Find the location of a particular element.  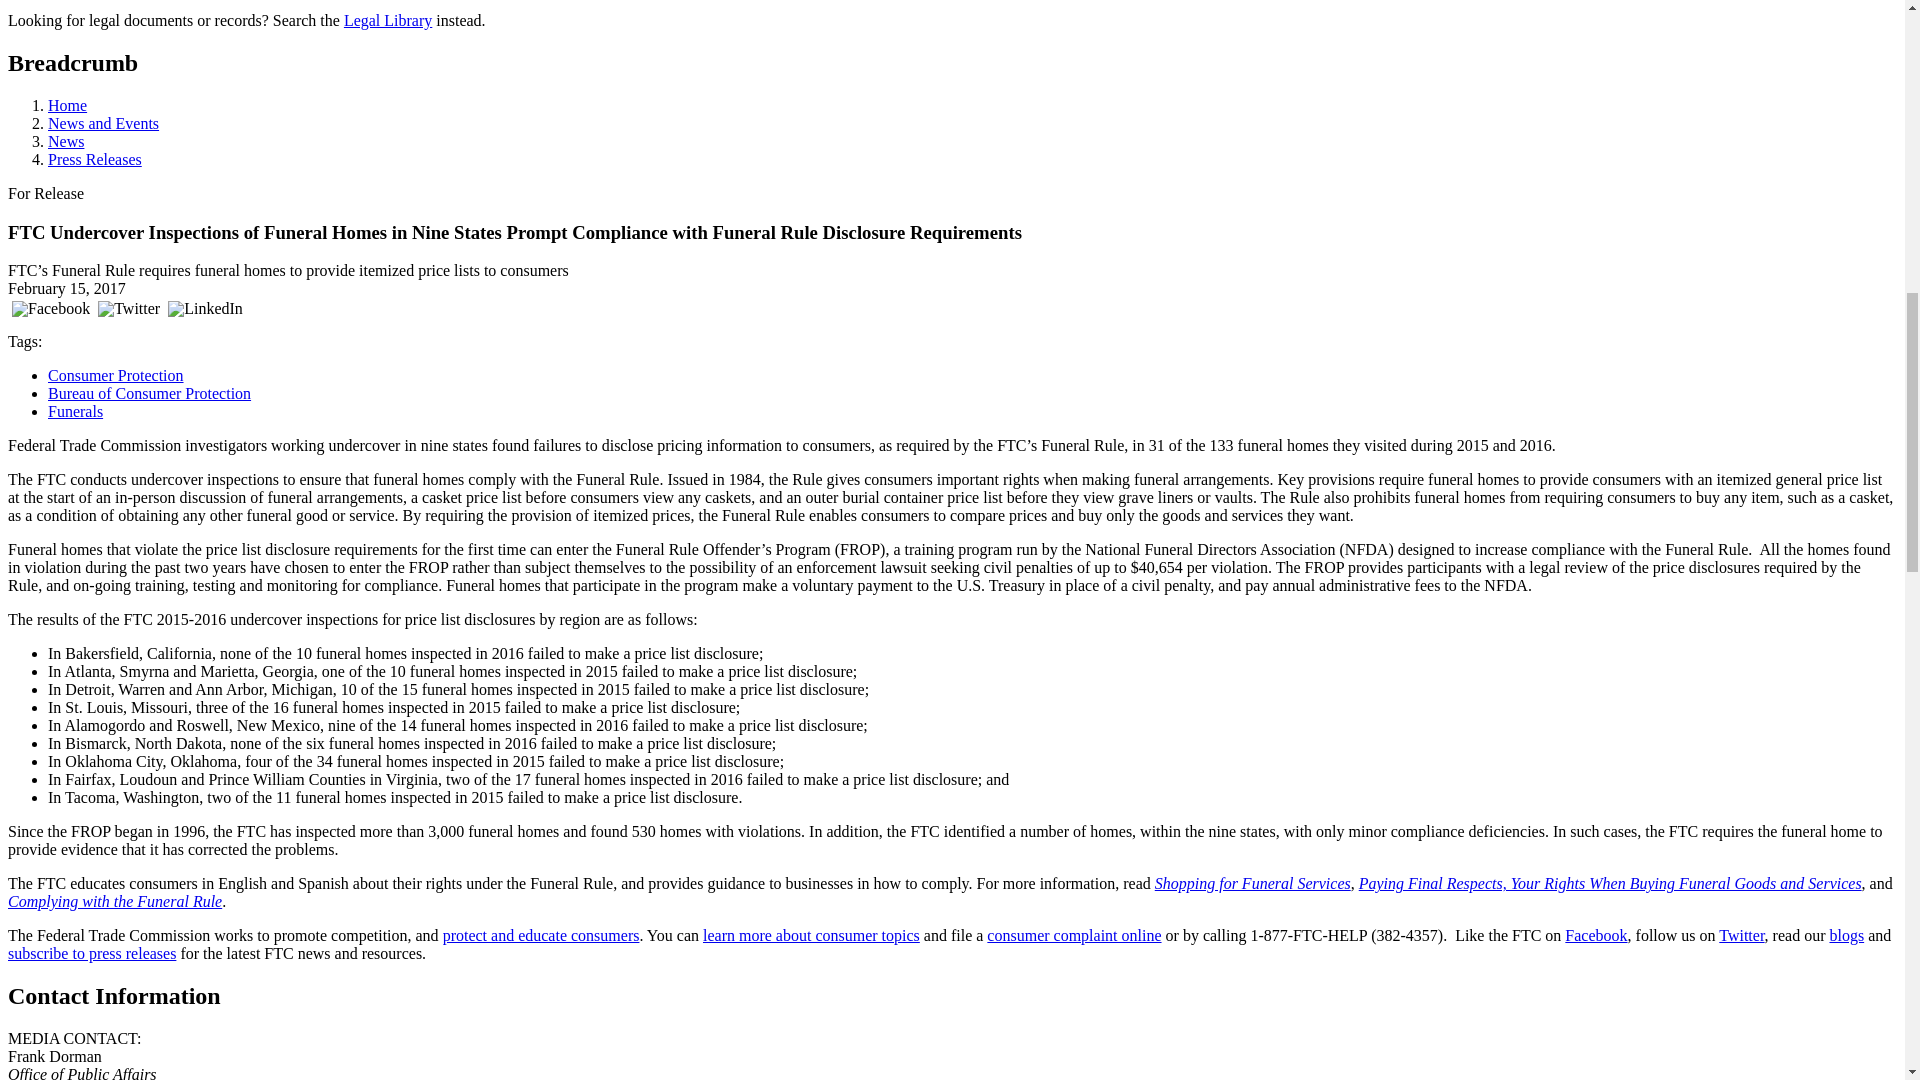

News is located at coordinates (66, 141).